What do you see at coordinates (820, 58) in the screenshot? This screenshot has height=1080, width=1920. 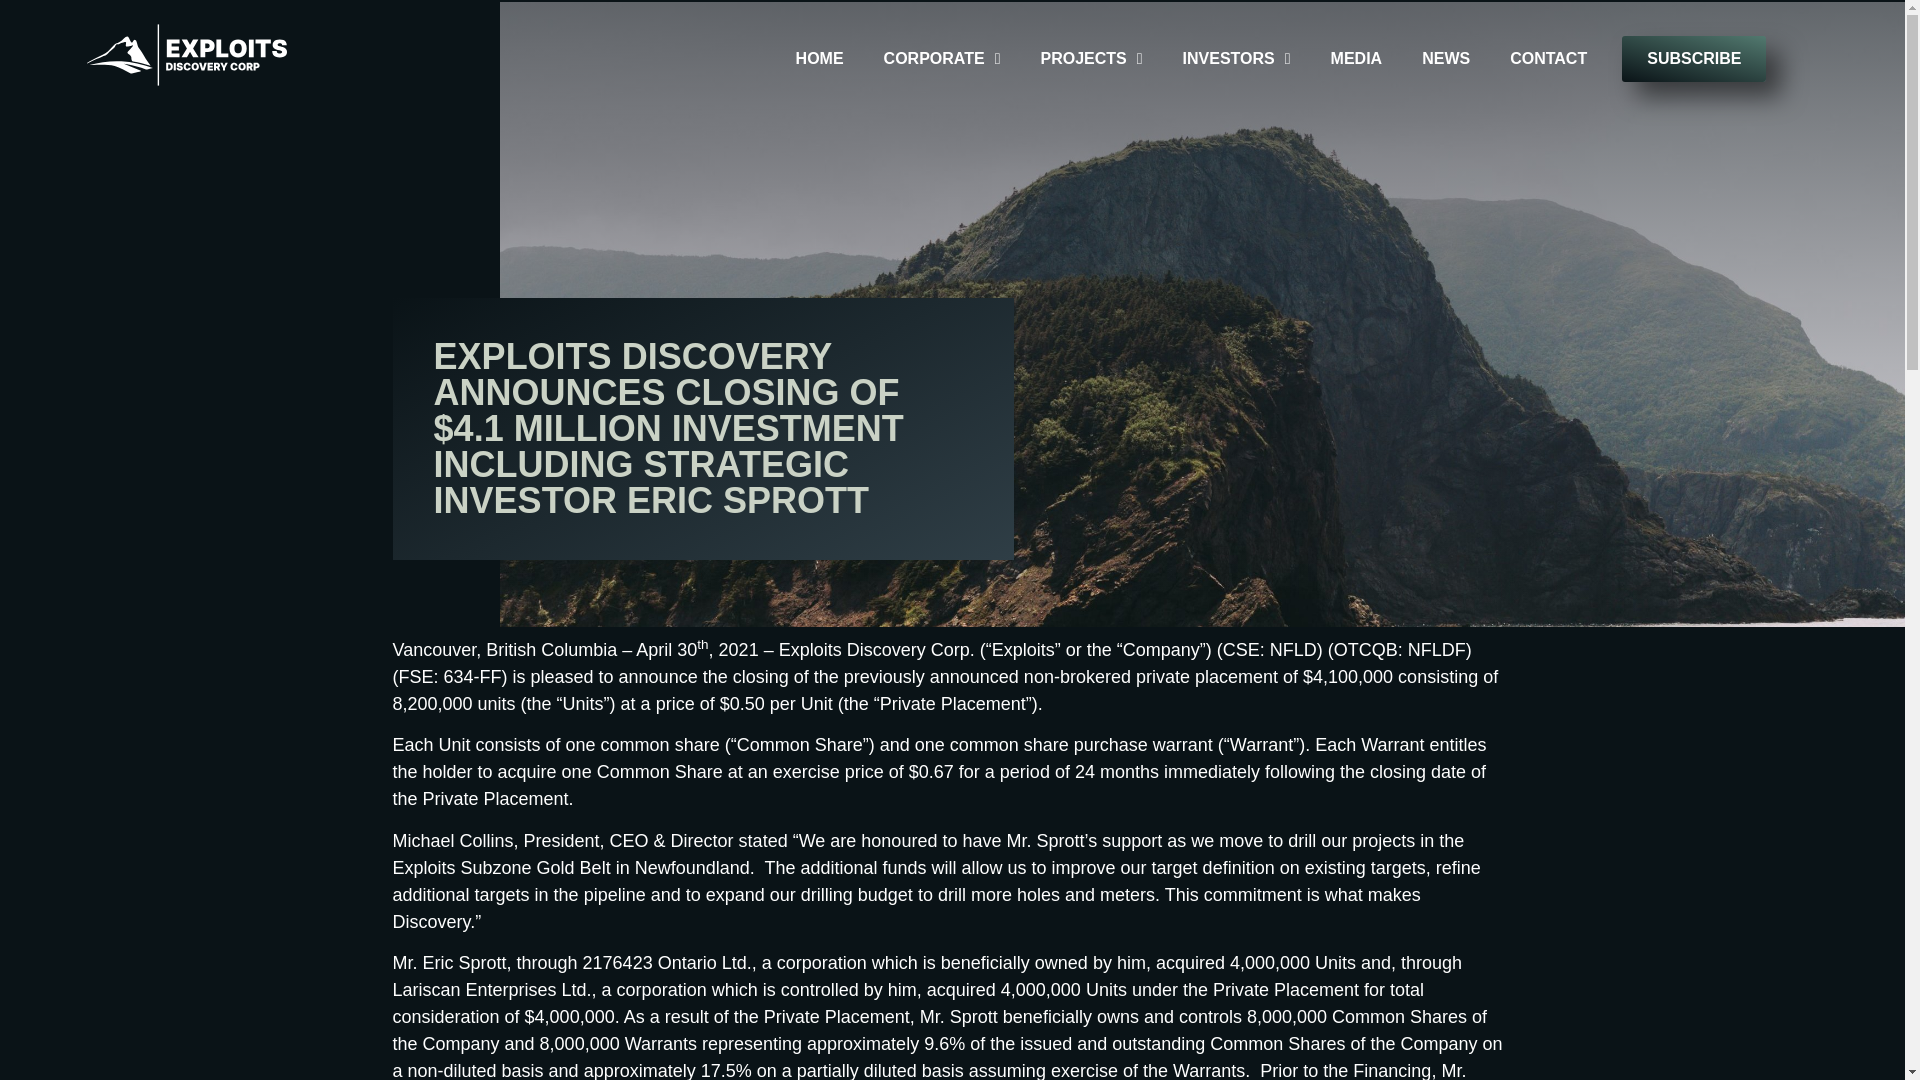 I see `HOME` at bounding box center [820, 58].